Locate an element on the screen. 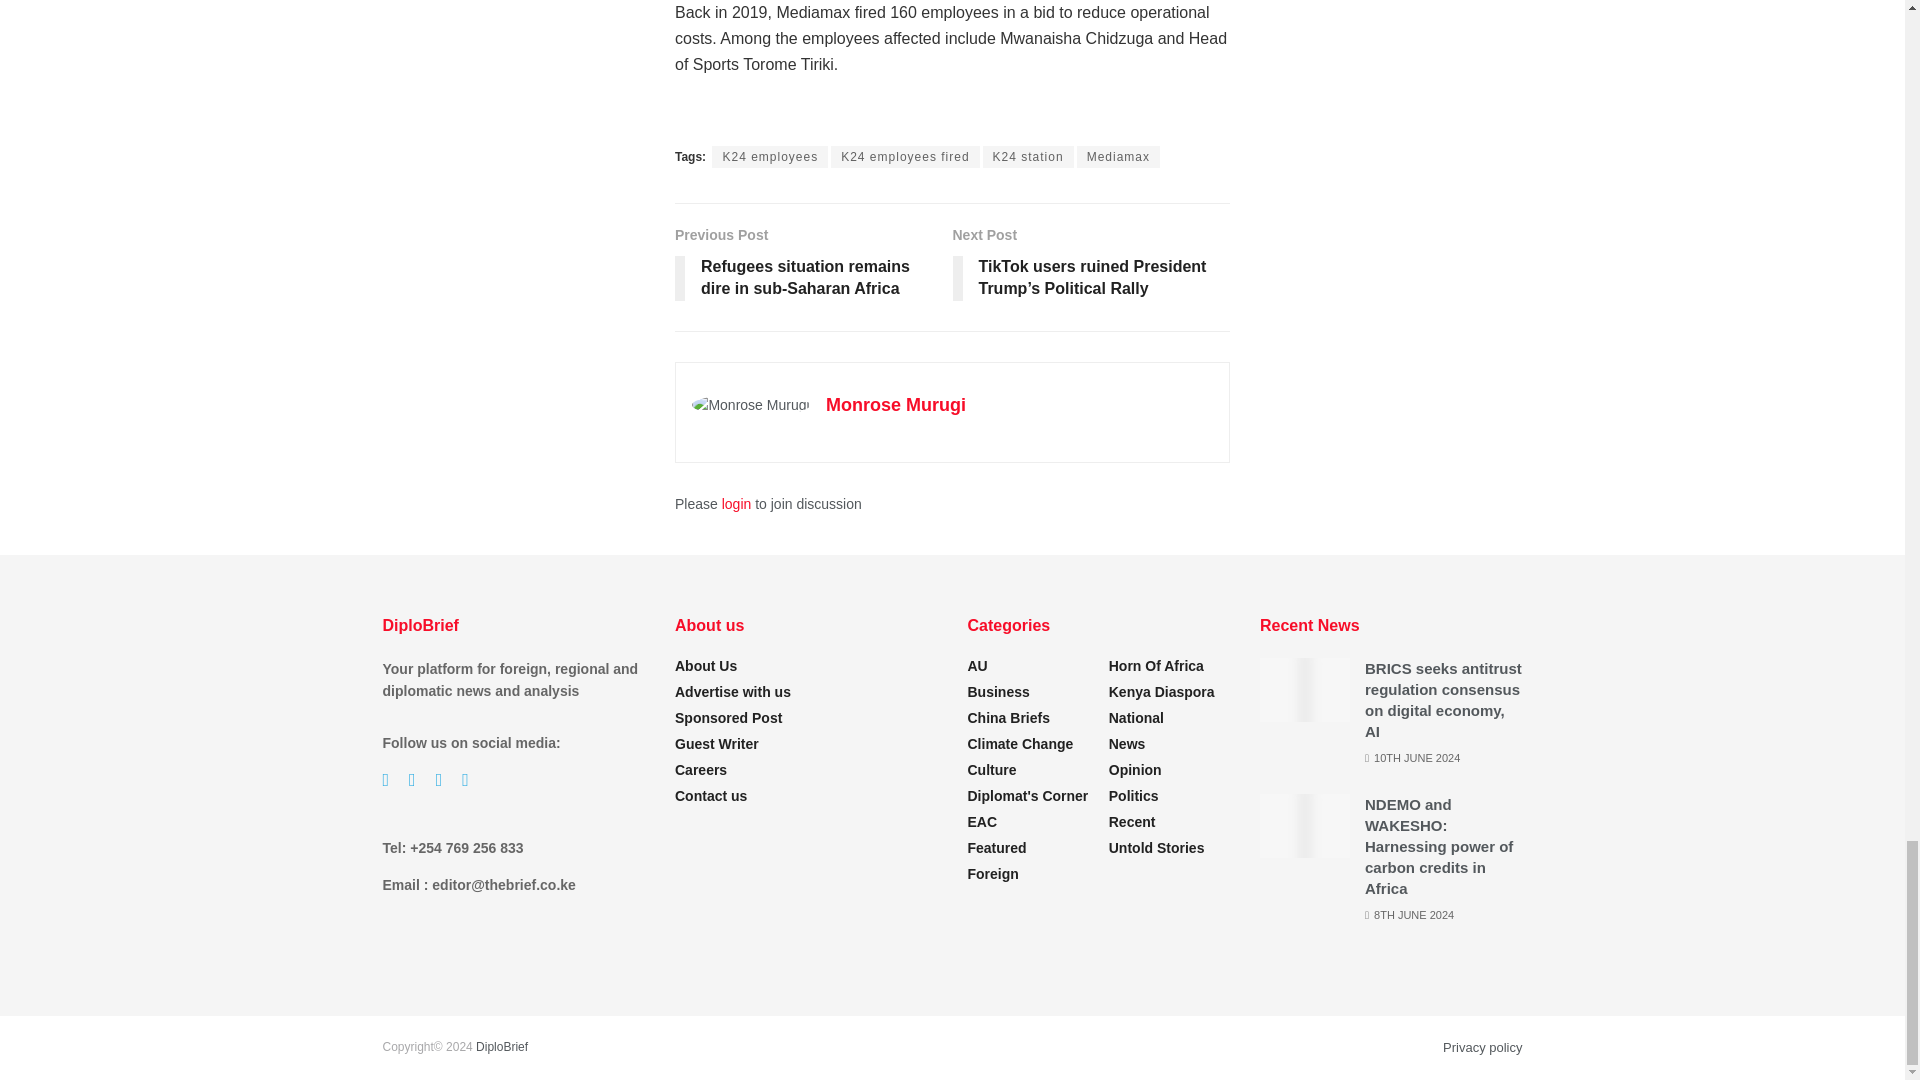 This screenshot has width=1920, height=1080. You can add some category description here. is located at coordinates (1136, 717).